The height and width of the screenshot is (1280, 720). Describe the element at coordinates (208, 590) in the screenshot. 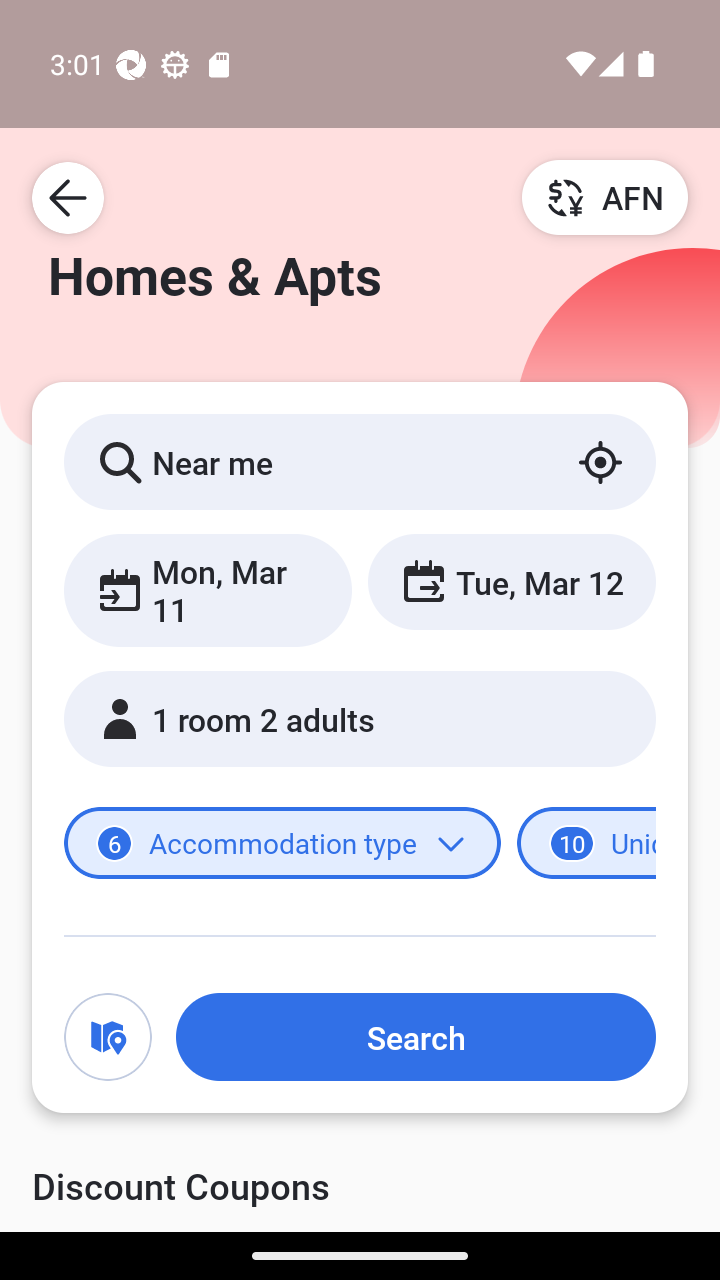

I see `Mon, Mar 11` at that location.